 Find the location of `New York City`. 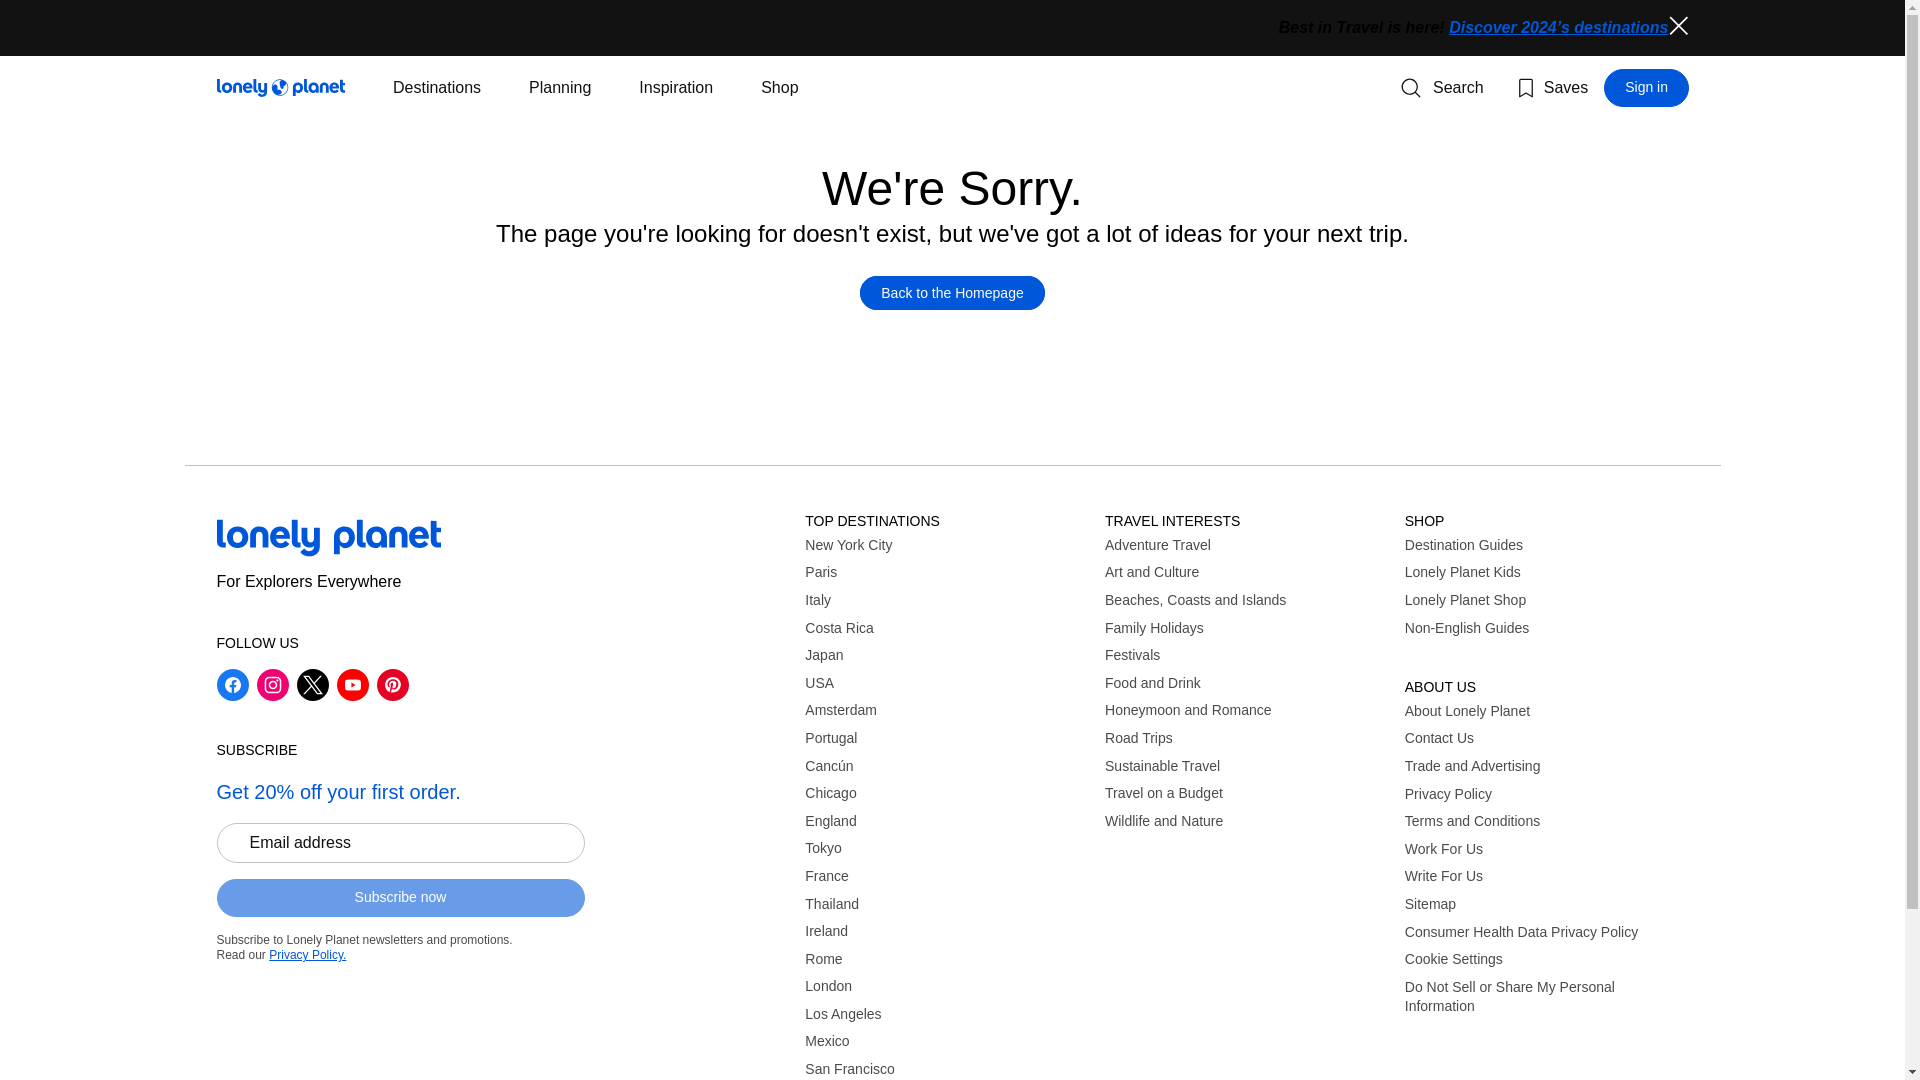

New York City is located at coordinates (946, 546).